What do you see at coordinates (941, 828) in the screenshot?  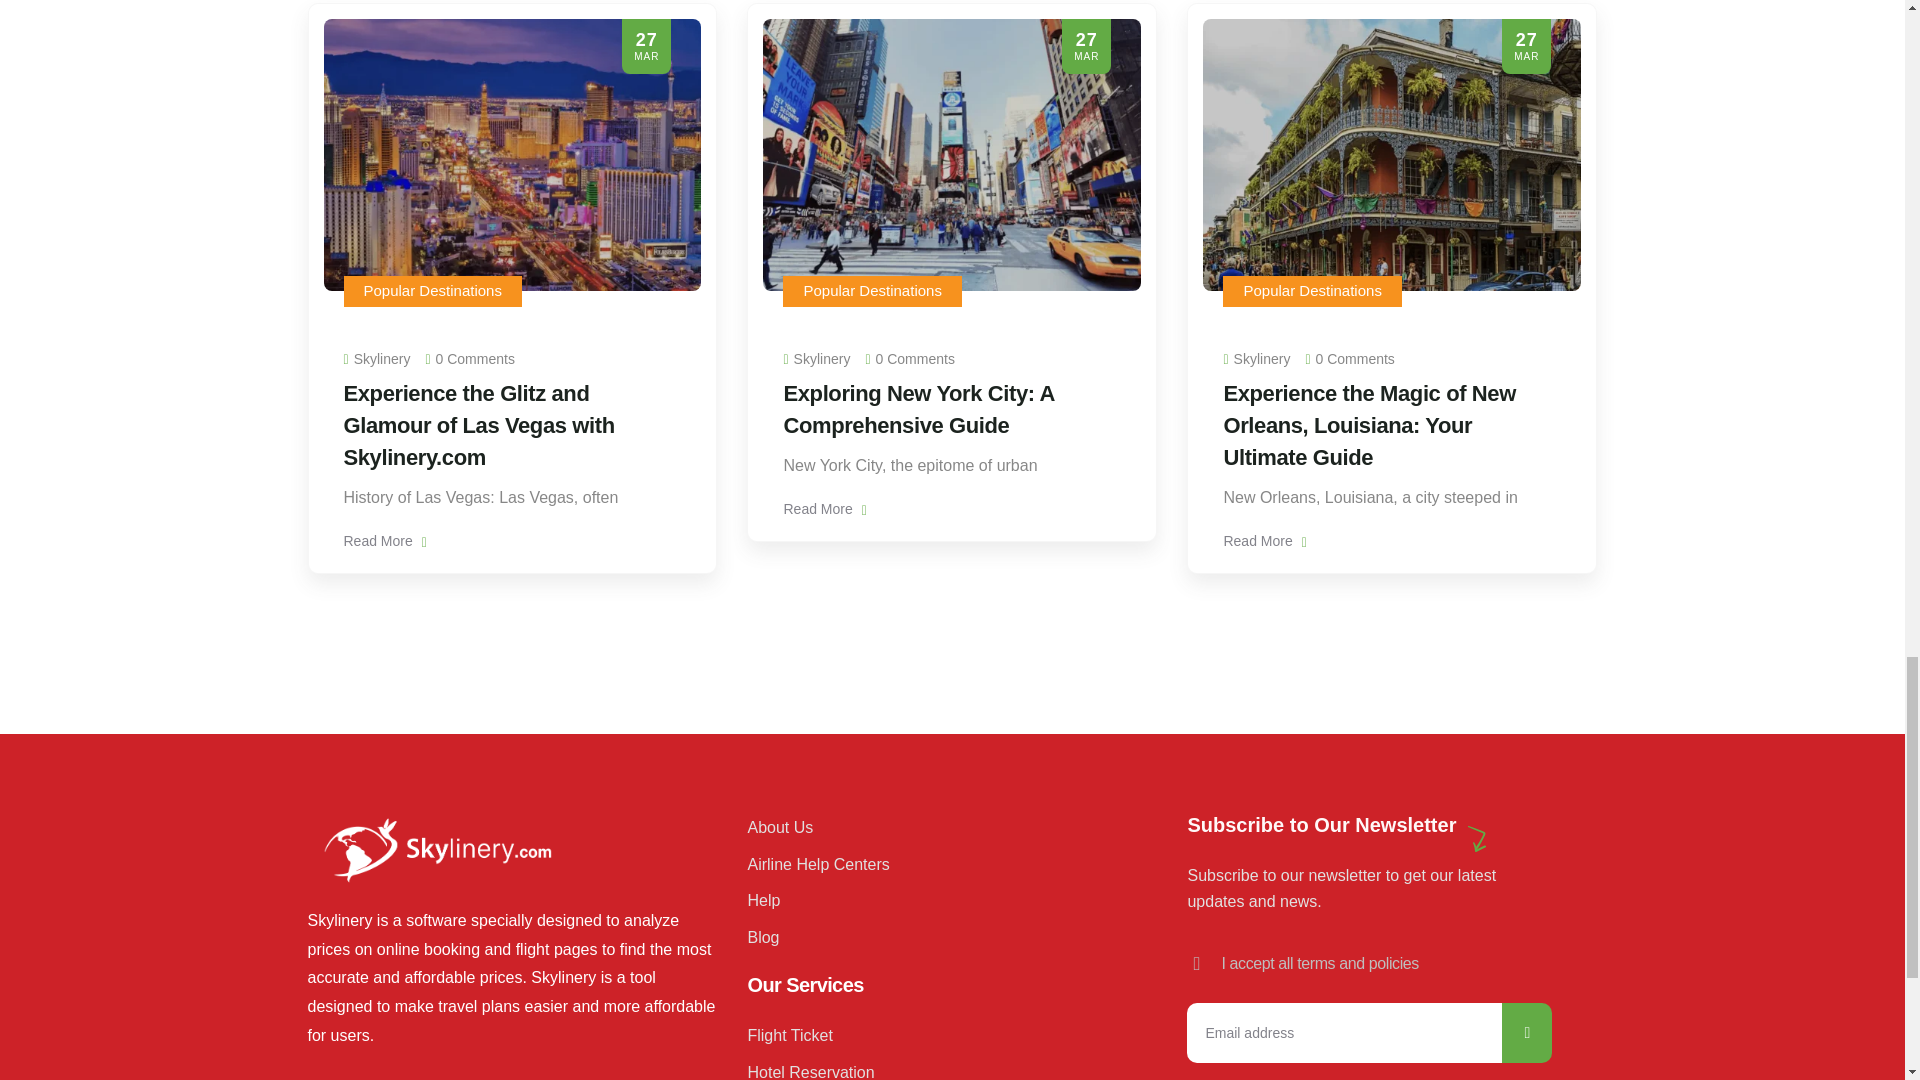 I see `About Us` at bounding box center [941, 828].